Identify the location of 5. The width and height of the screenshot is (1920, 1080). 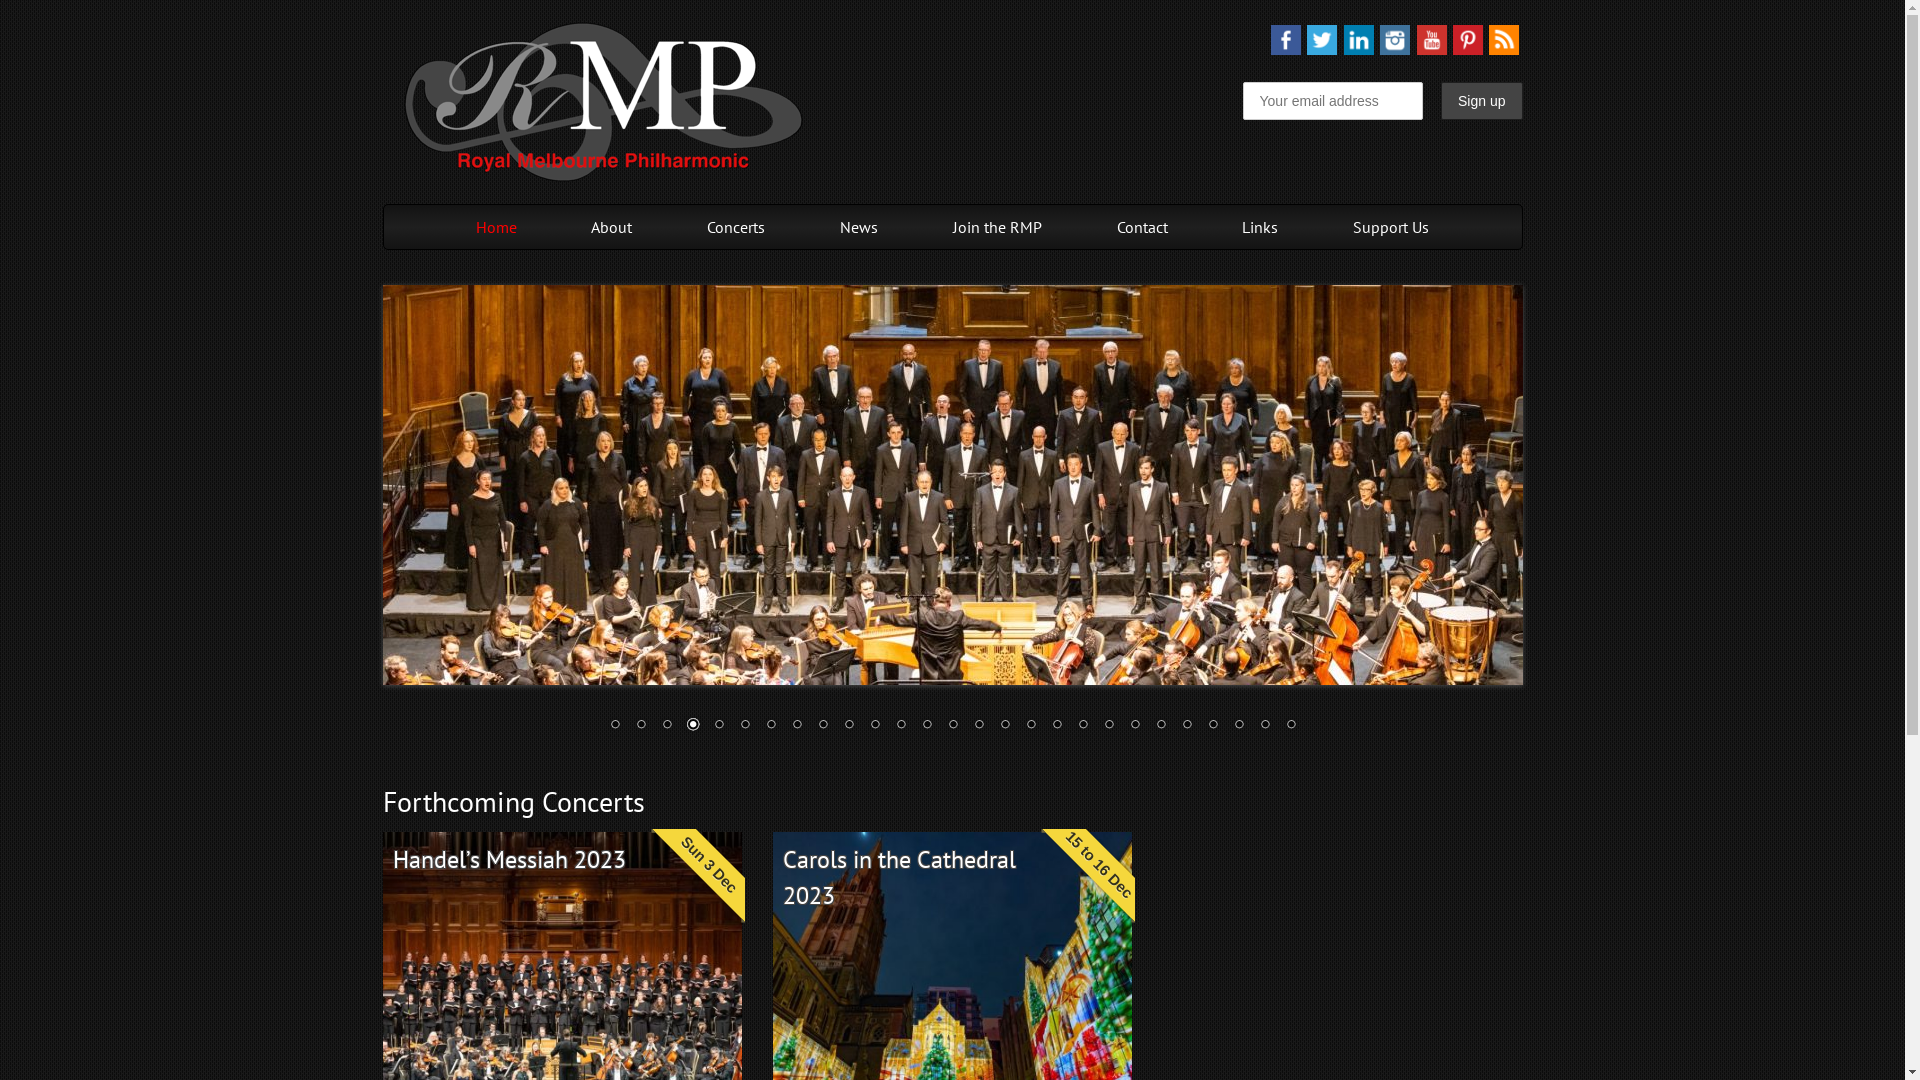
(719, 726).